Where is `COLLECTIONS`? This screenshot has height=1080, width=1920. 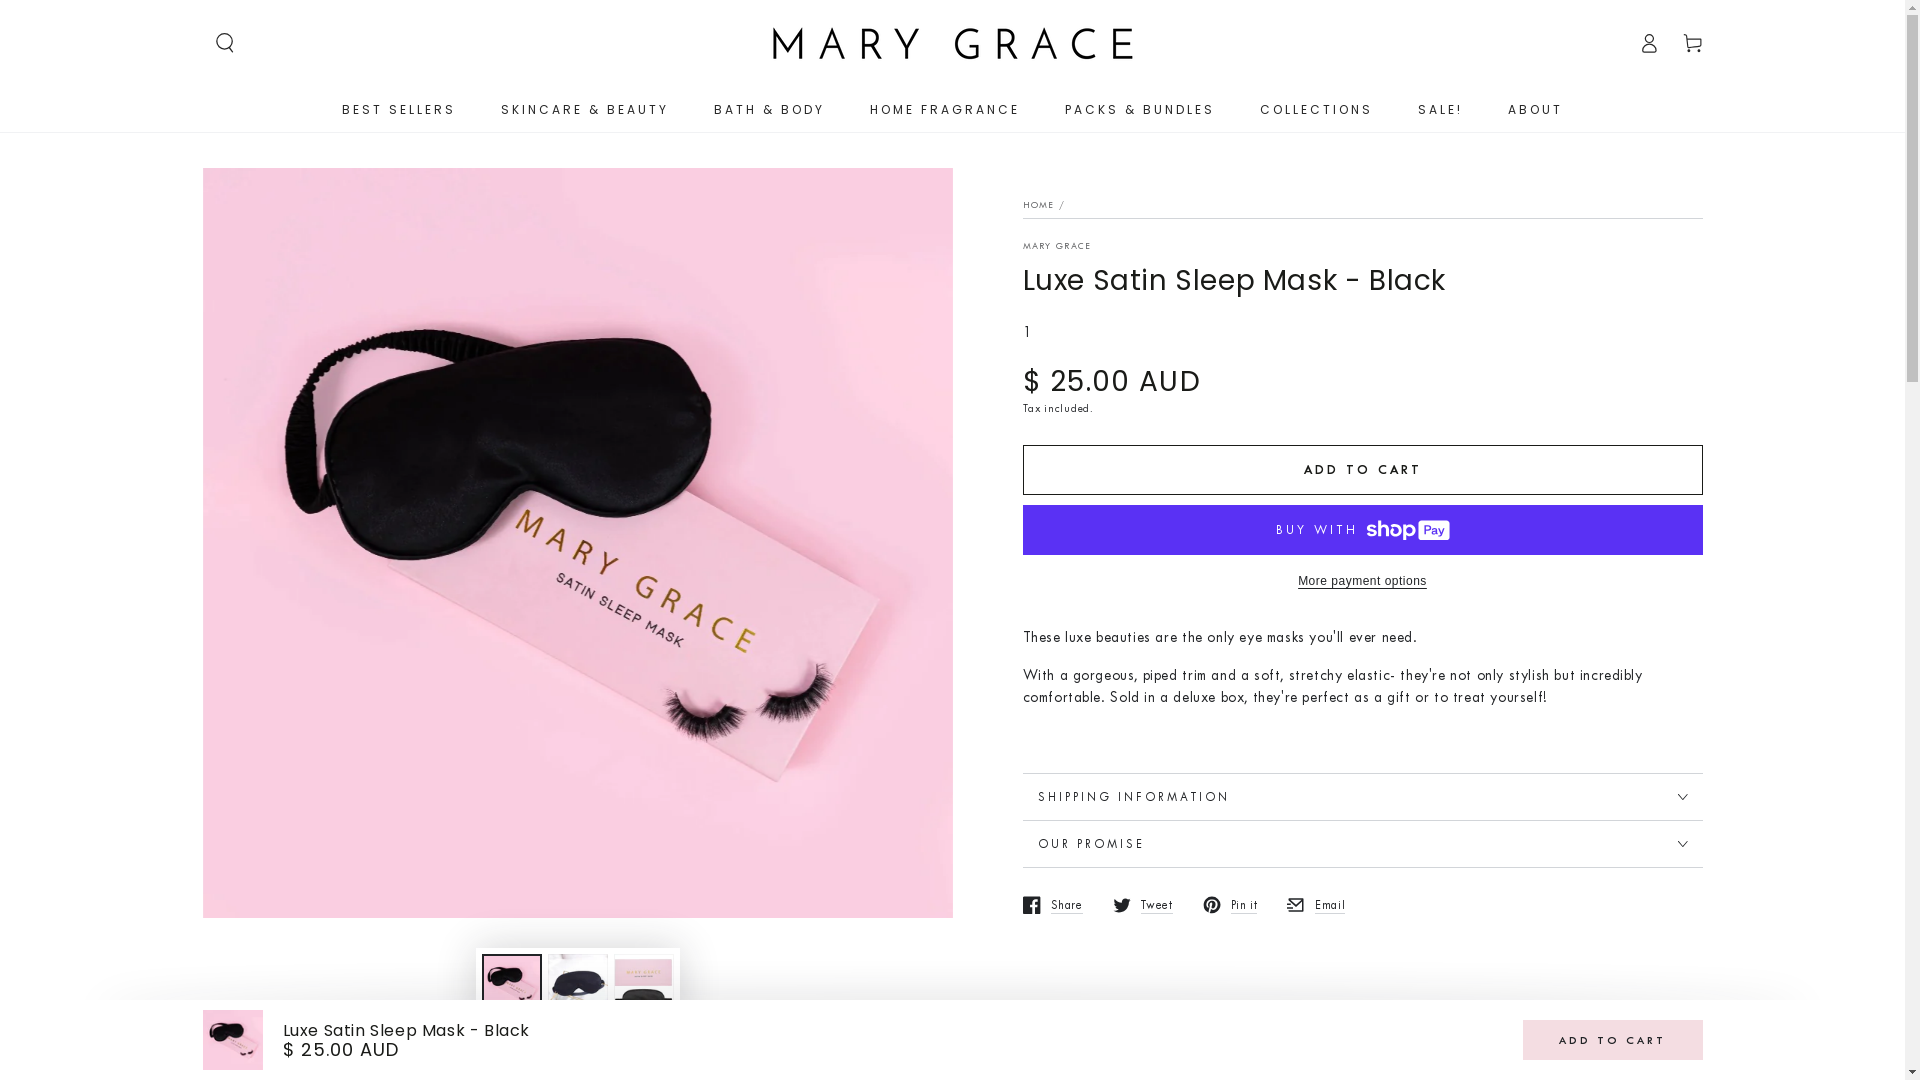
COLLECTIONS is located at coordinates (1316, 109).